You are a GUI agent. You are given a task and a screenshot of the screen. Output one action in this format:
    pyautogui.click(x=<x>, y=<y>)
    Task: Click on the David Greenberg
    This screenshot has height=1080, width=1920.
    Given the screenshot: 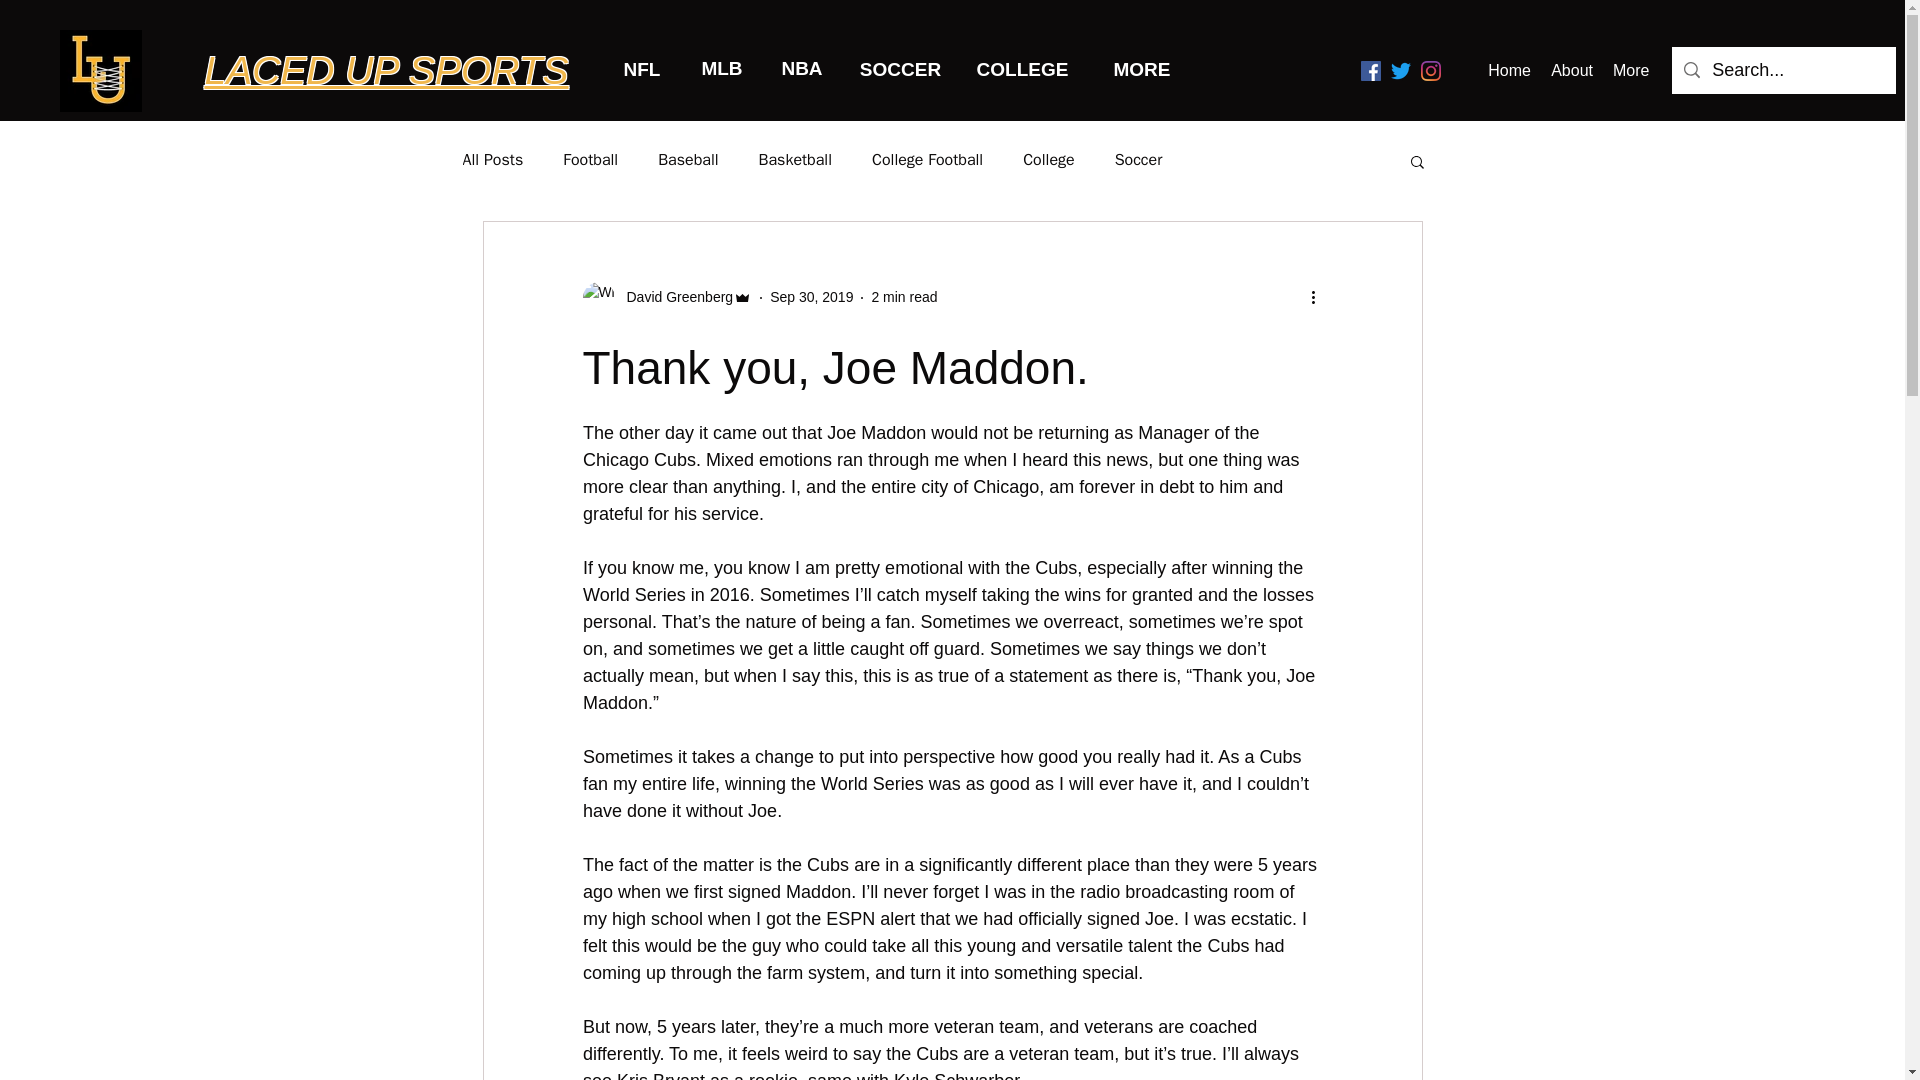 What is the action you would take?
    pyautogui.click(x=666, y=298)
    